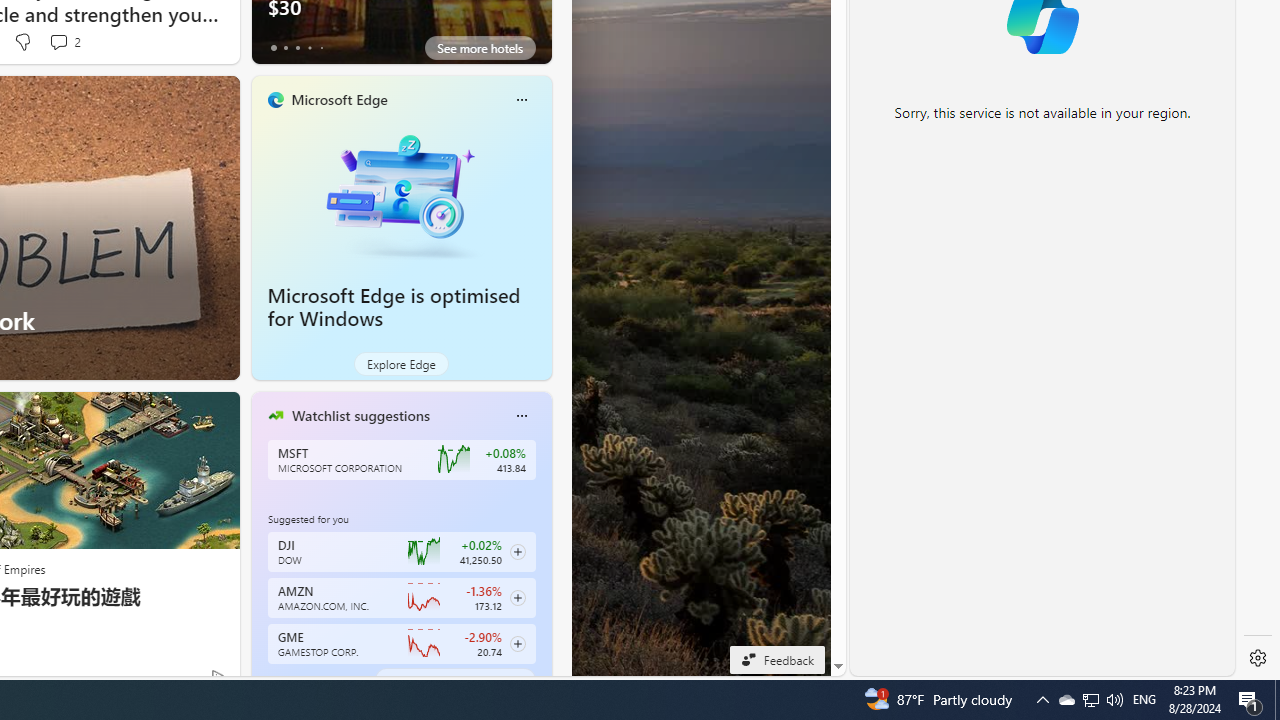 Image resolution: width=1280 pixels, height=720 pixels. I want to click on Ad Choice, so click(218, 676).